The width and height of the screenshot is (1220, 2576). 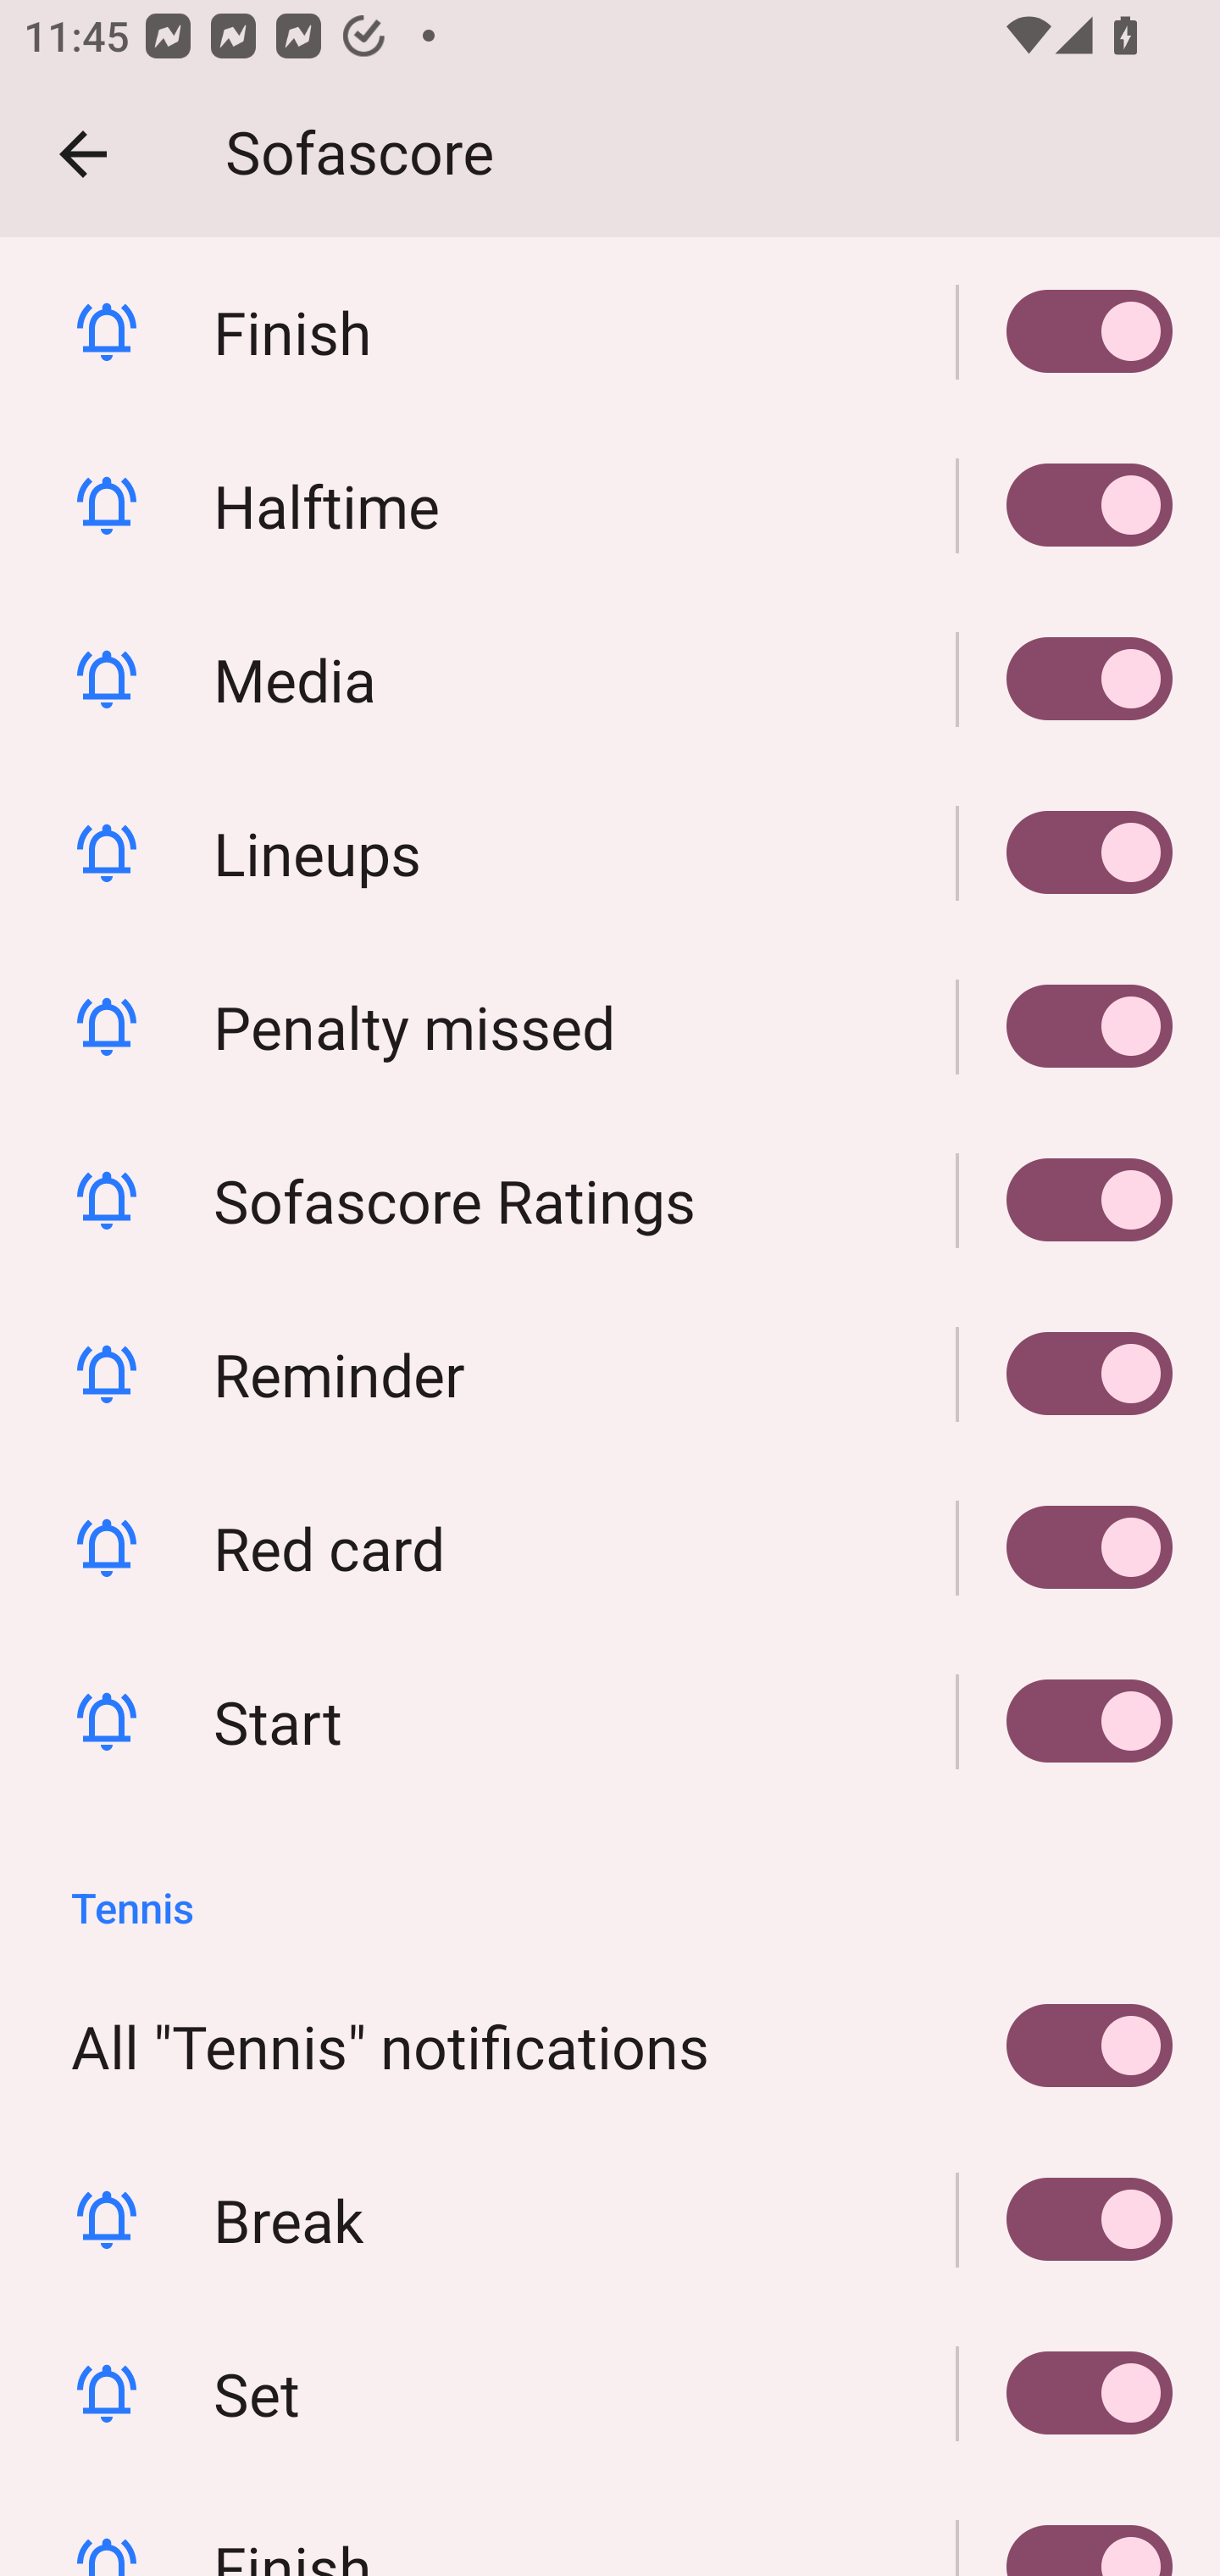 What do you see at coordinates (610, 505) in the screenshot?
I see `Halftime` at bounding box center [610, 505].